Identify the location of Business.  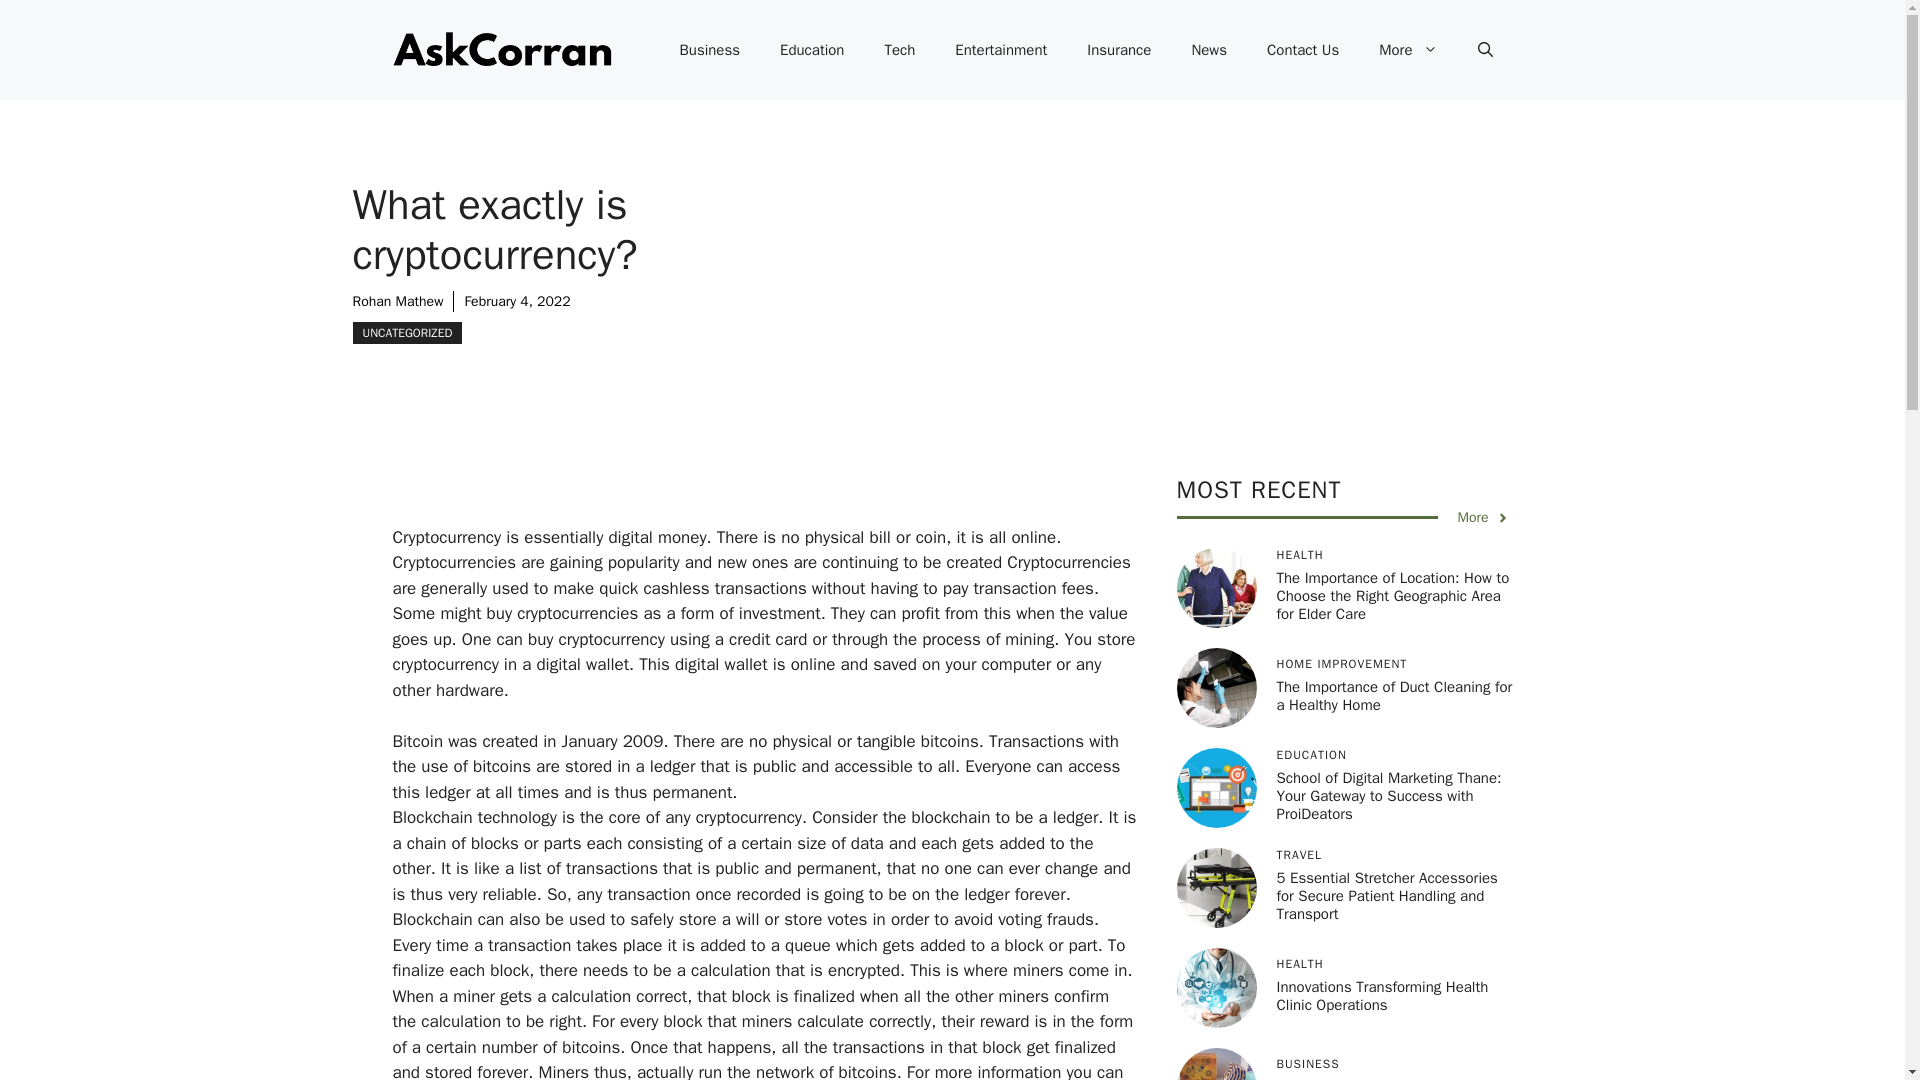
(710, 50).